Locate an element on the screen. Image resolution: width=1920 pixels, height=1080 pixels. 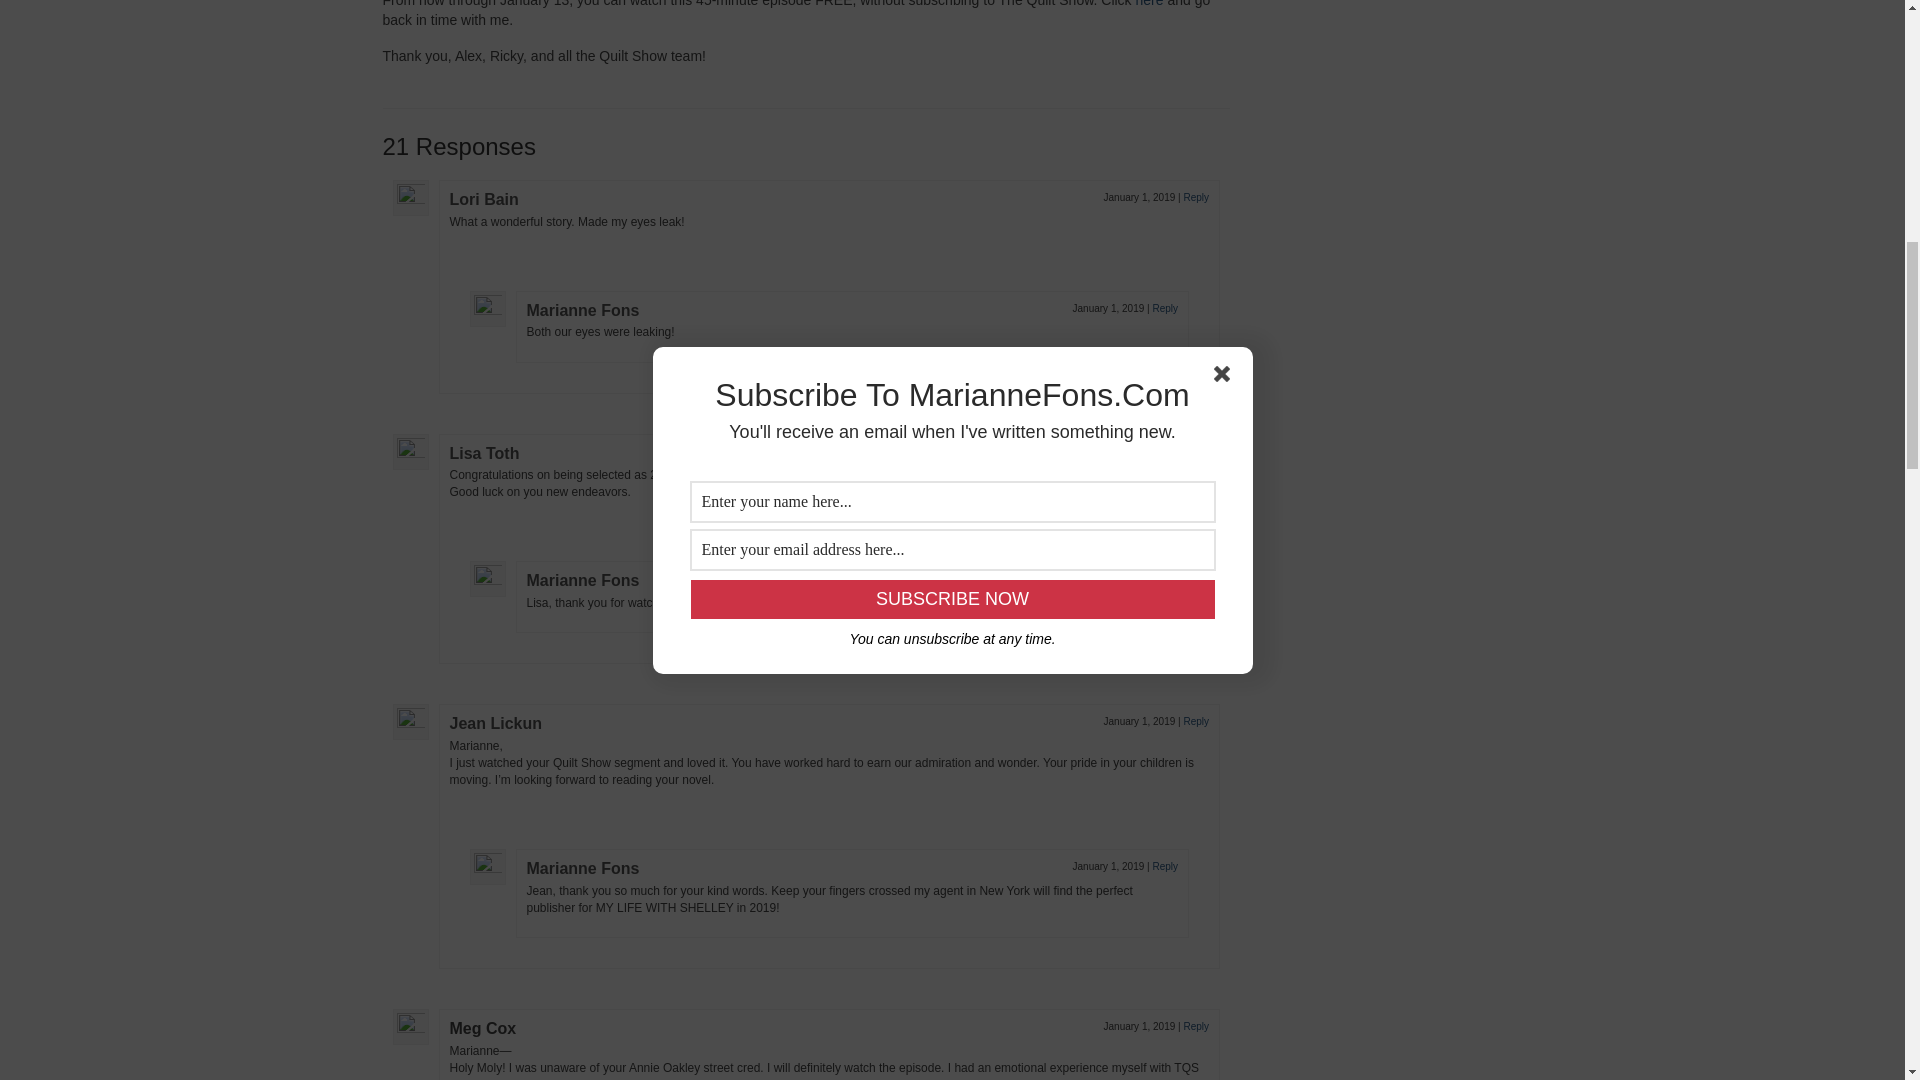
Reply is located at coordinates (1196, 198).